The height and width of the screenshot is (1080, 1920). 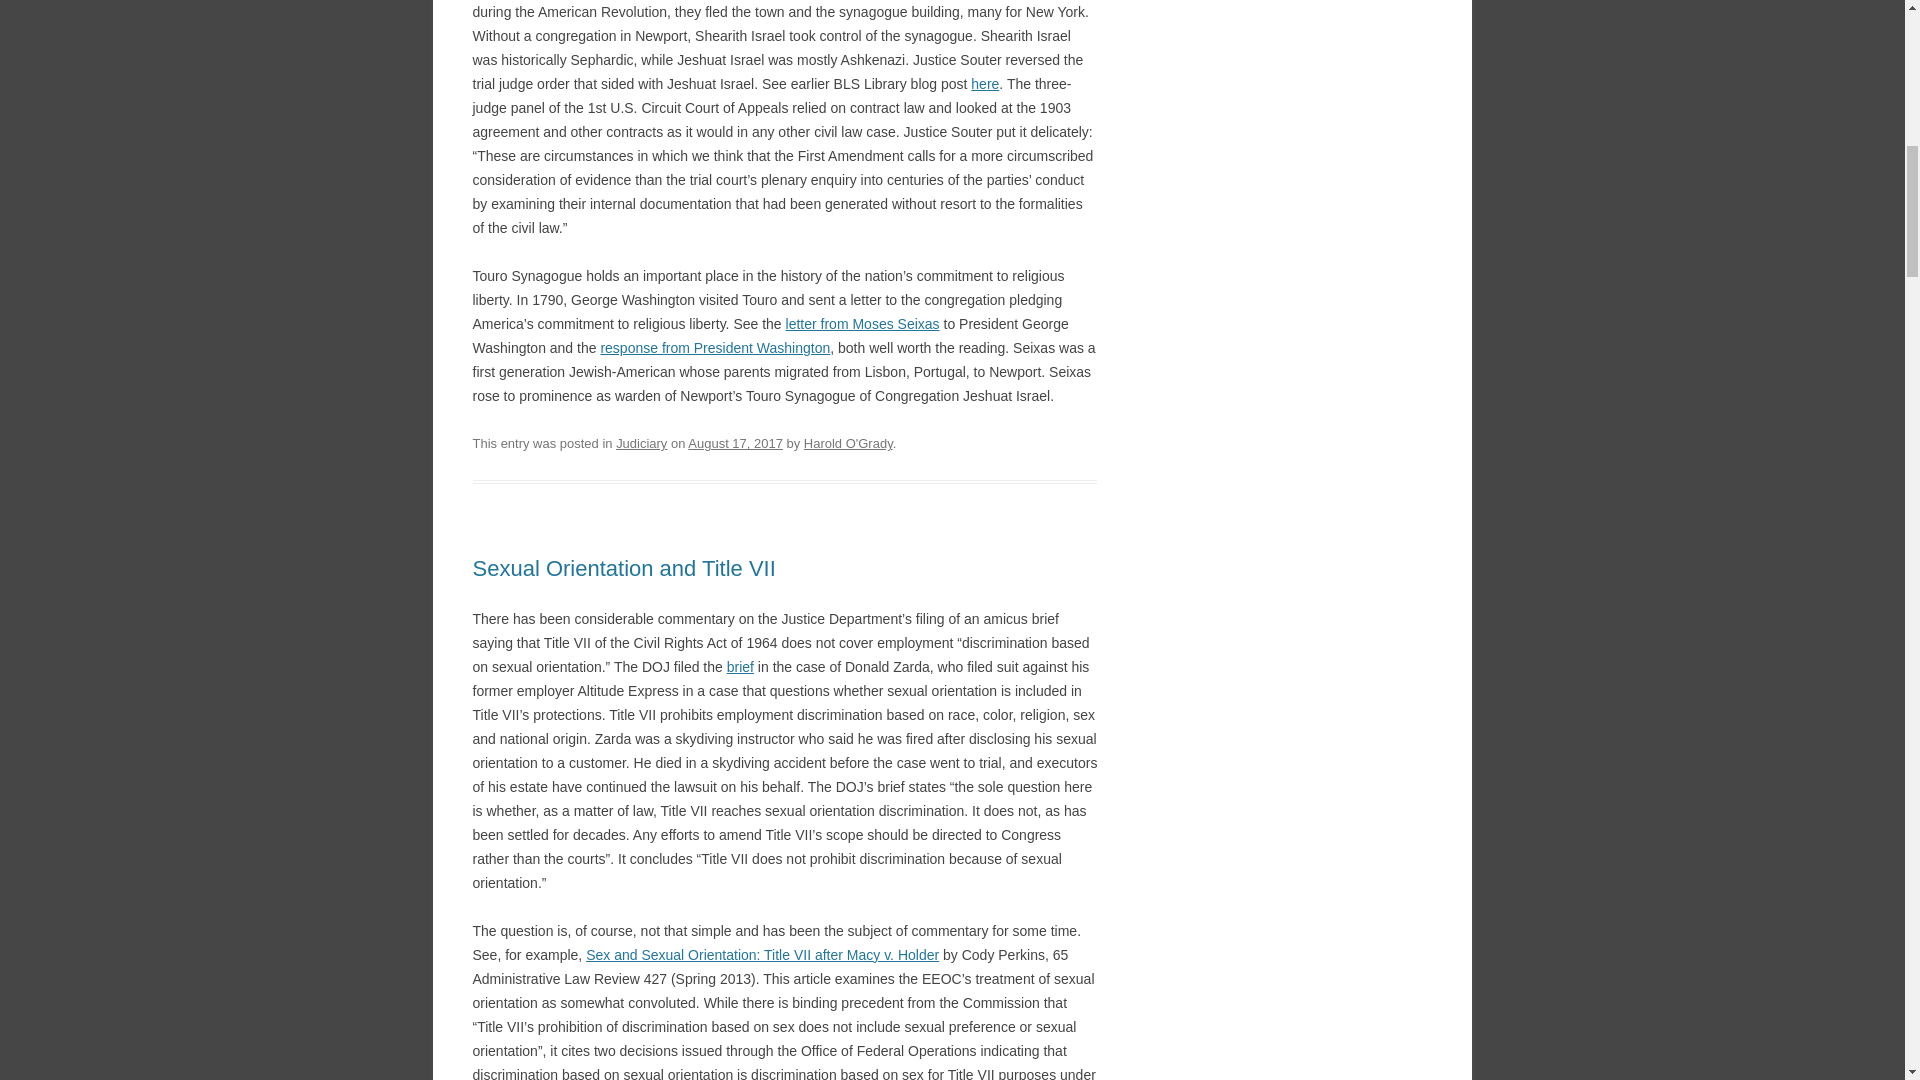 I want to click on letter from Moses Seixas, so click(x=862, y=324).